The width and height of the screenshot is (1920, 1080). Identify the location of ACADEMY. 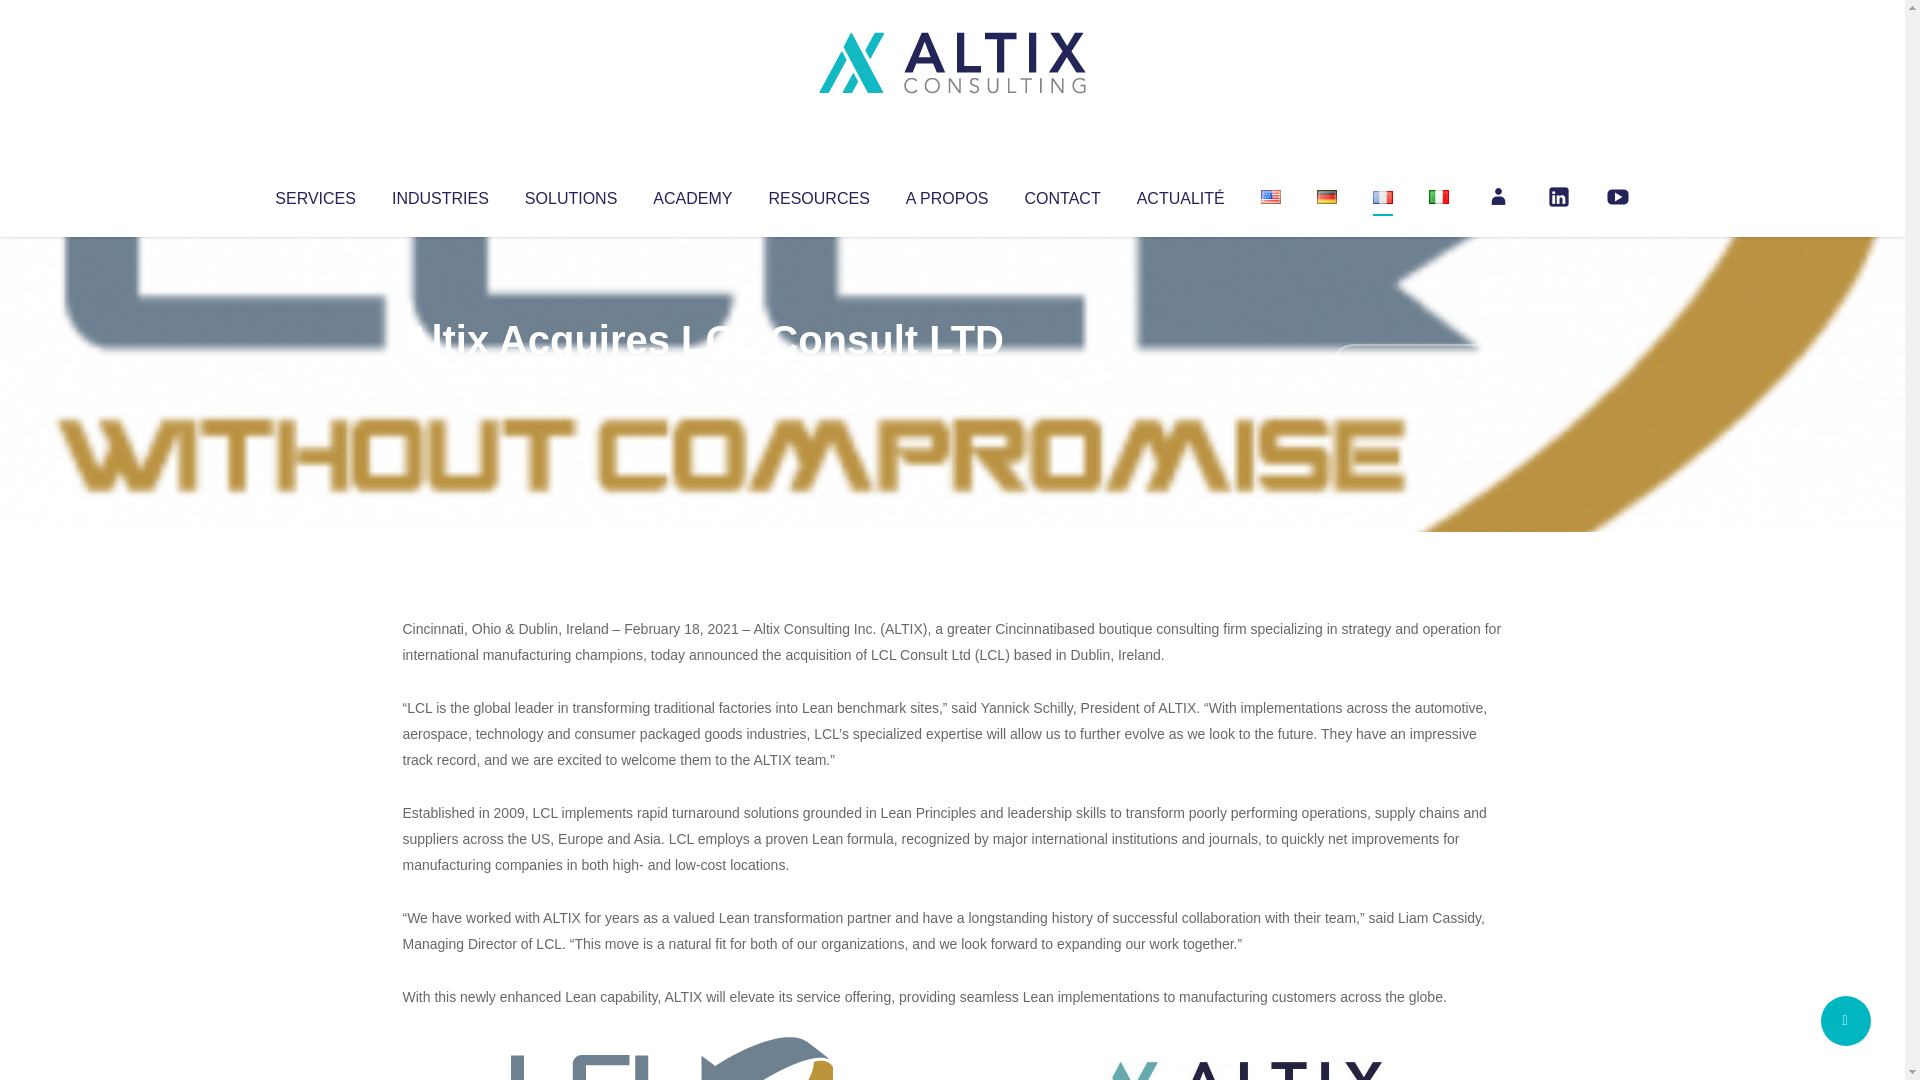
(692, 194).